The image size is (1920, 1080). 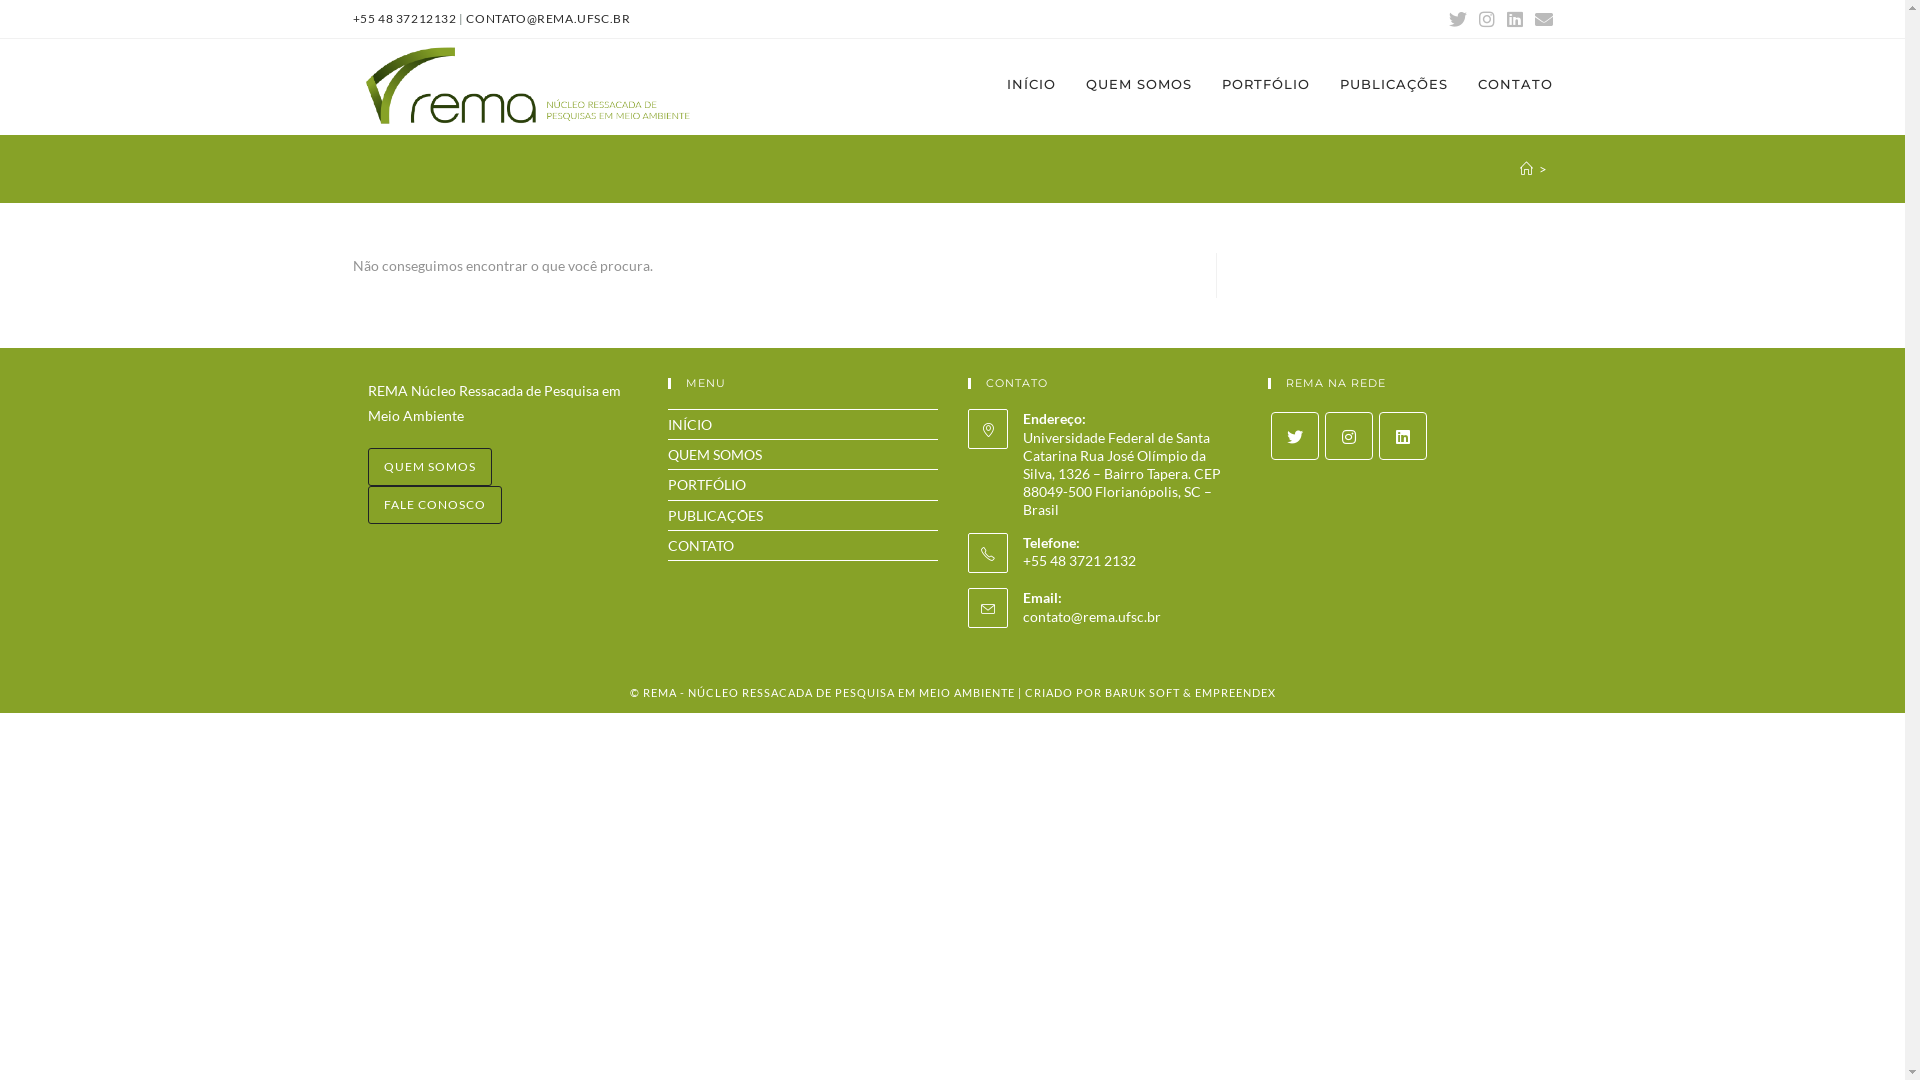 I want to click on QUEM SOMOS, so click(x=430, y=467).